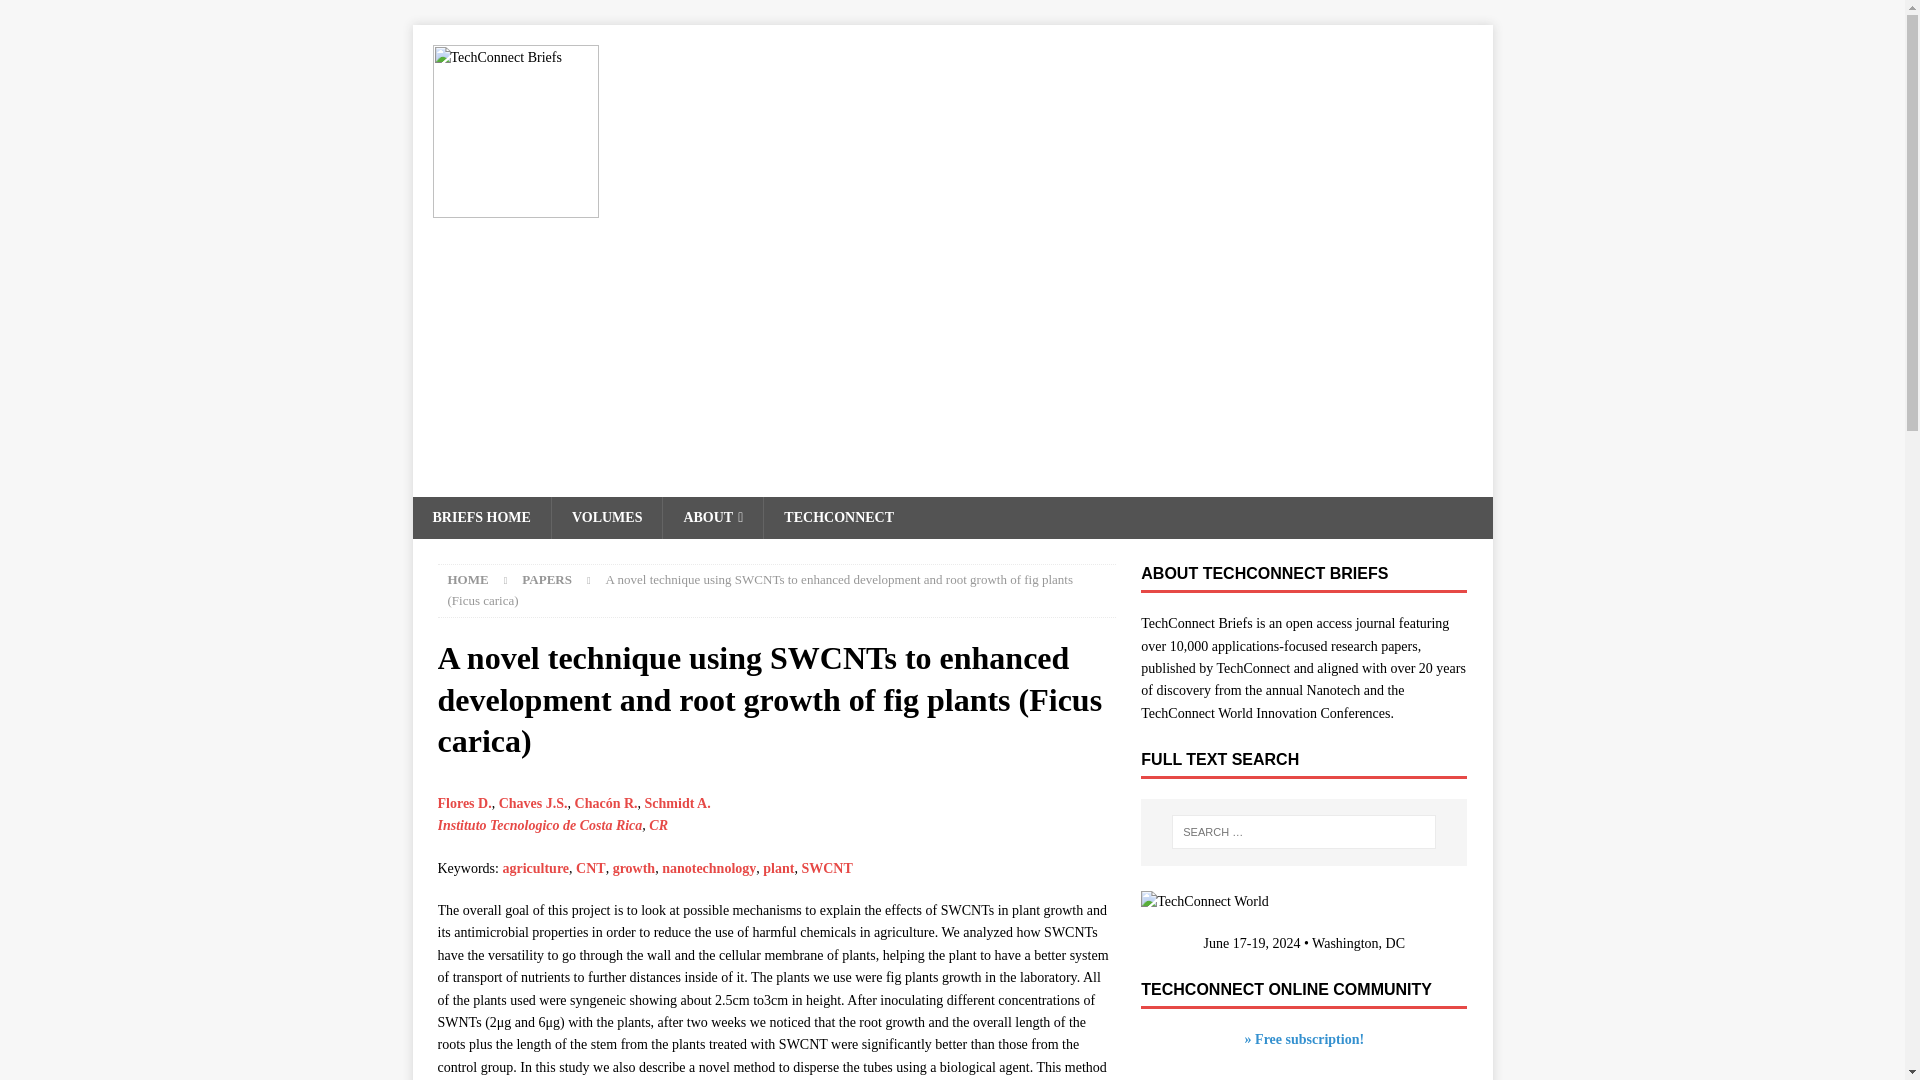  I want to click on Papers, so click(547, 580).